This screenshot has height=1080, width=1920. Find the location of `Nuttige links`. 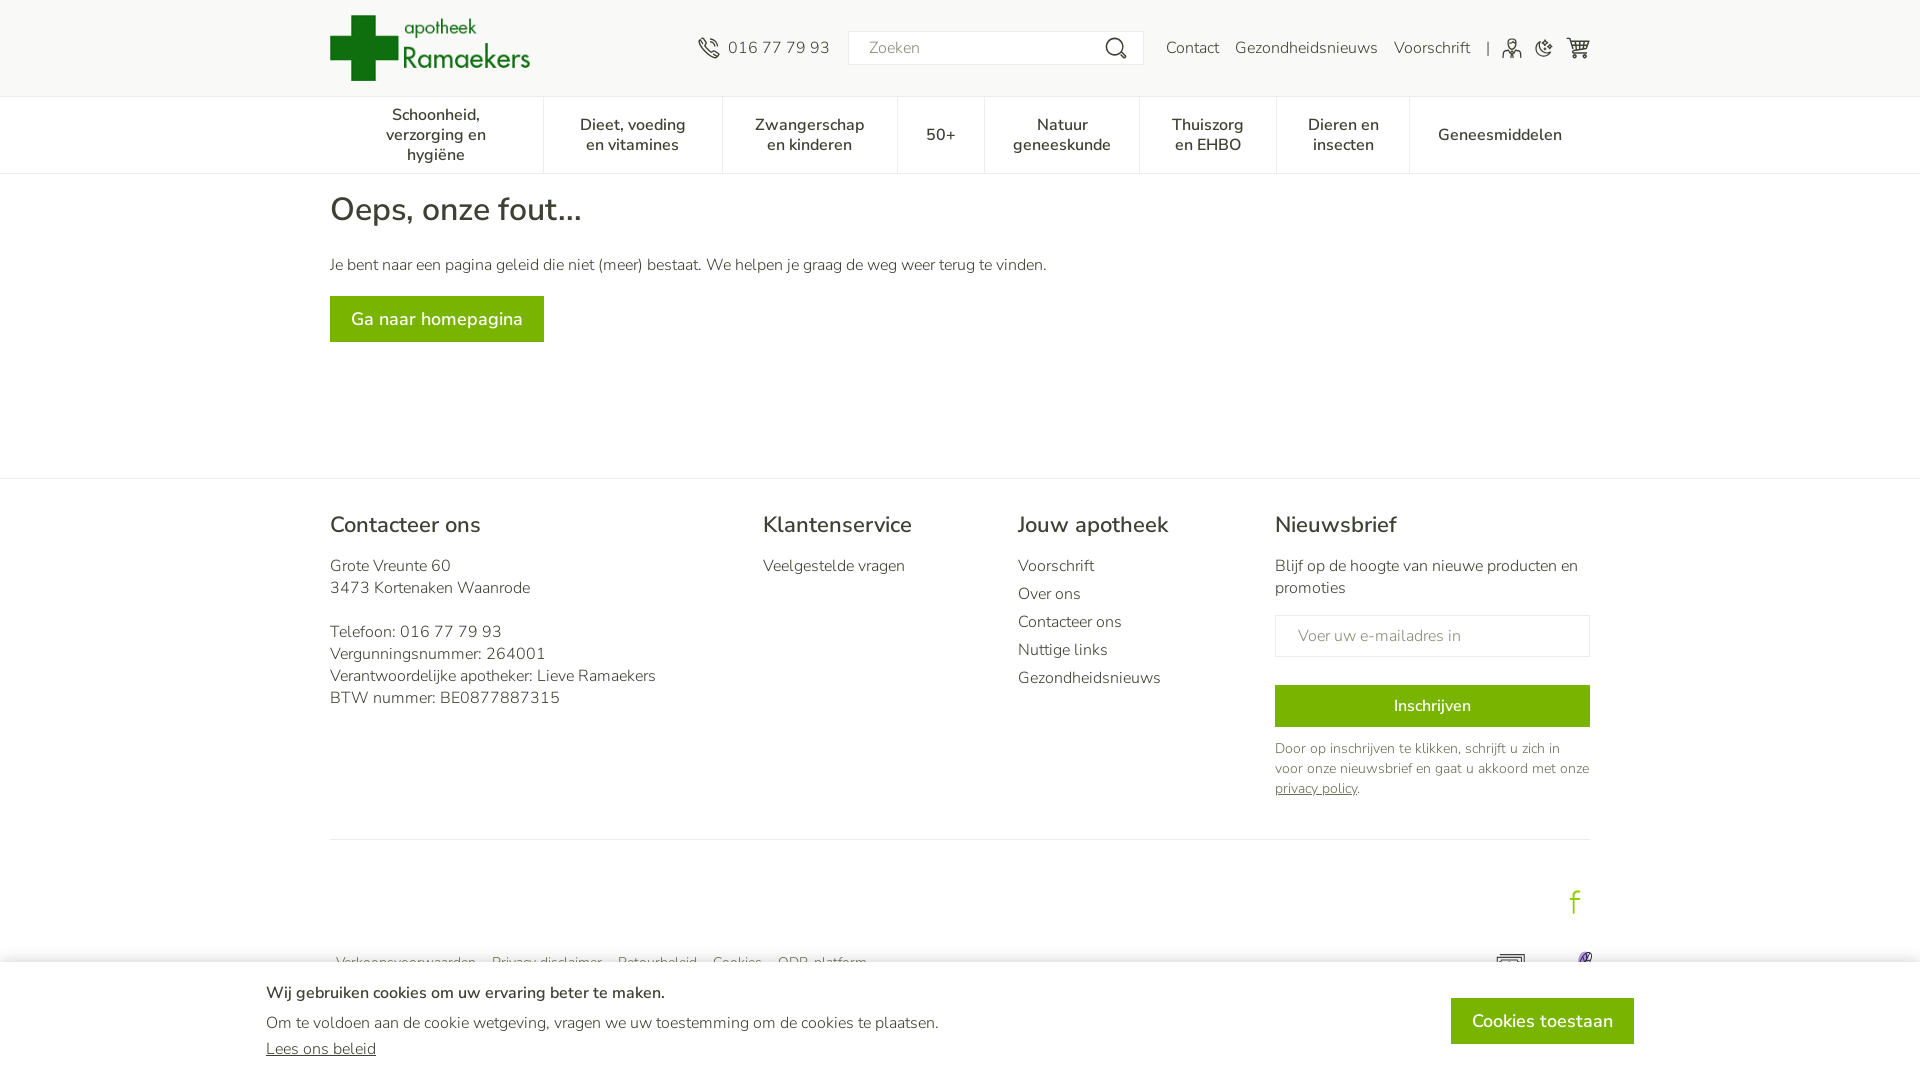

Nuttige links is located at coordinates (1138, 650).